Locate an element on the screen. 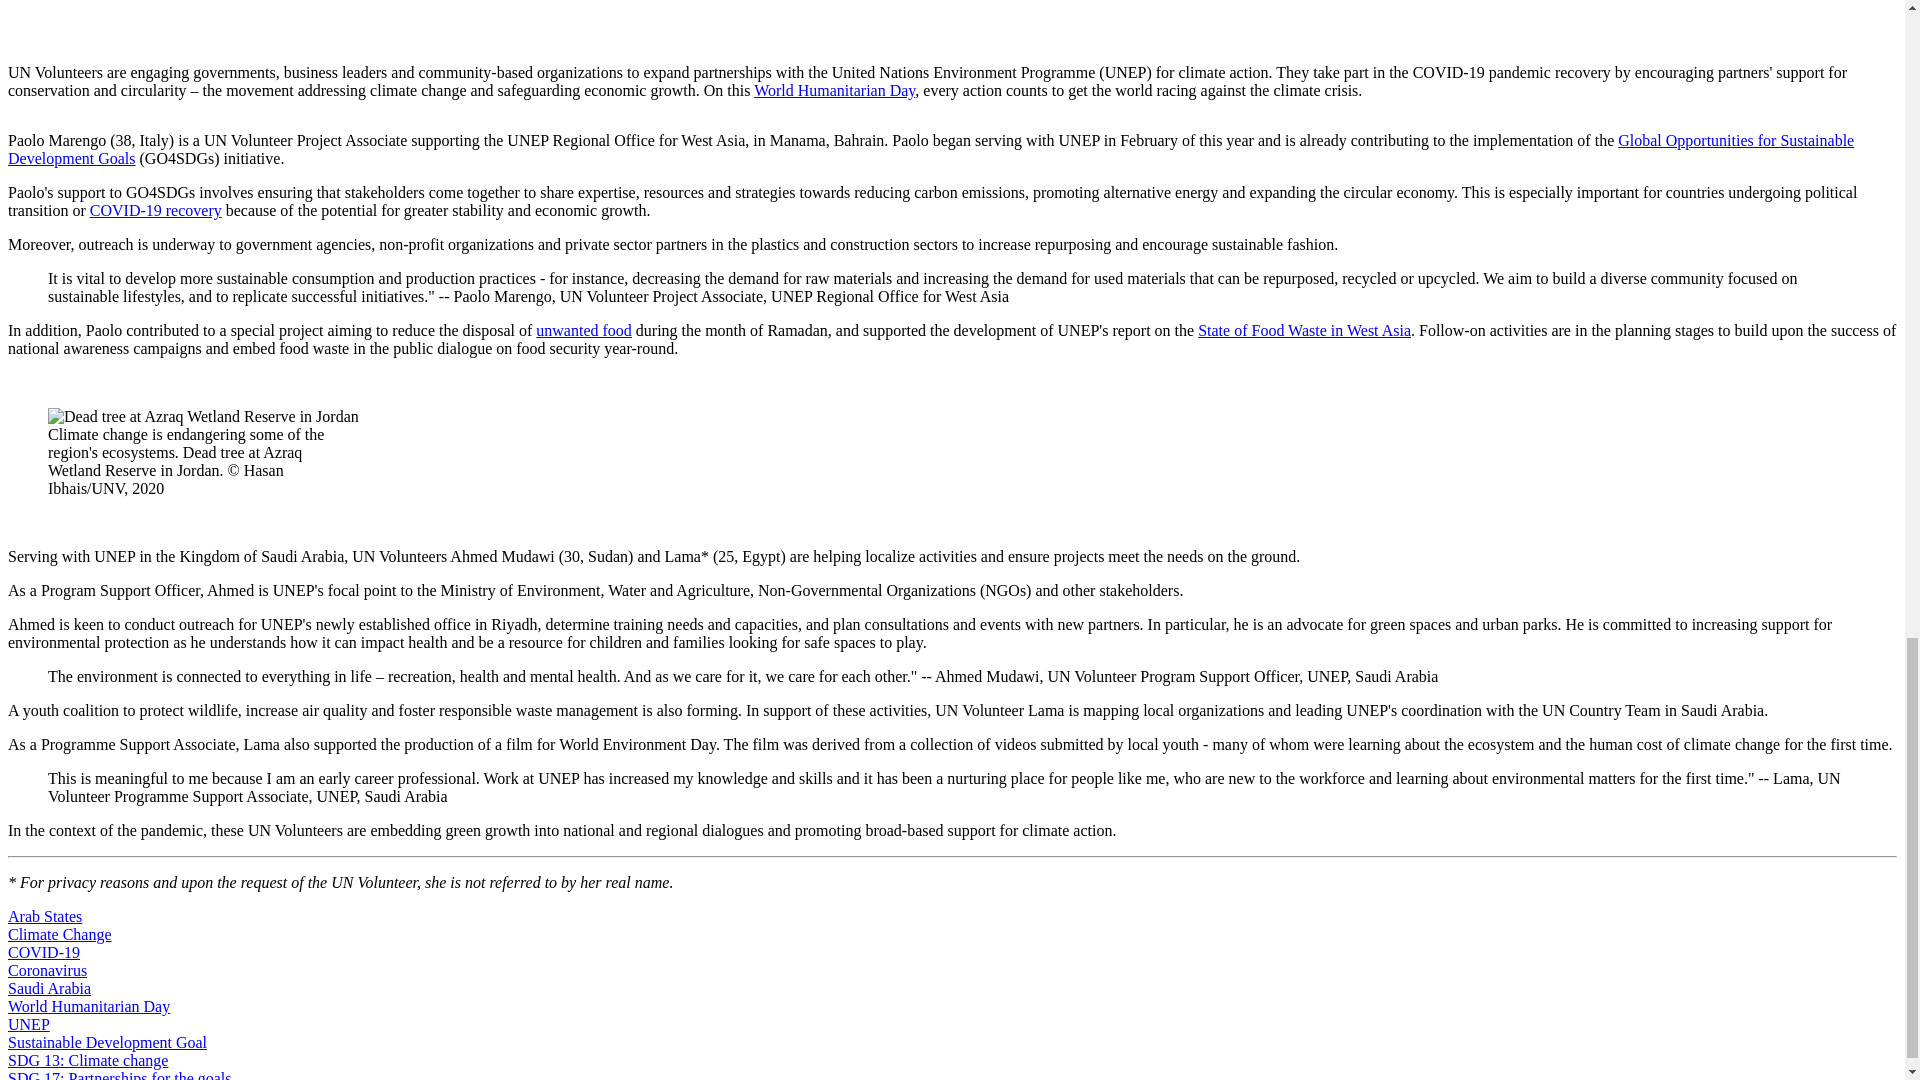  Share to Facebook is located at coordinates (880, 16).